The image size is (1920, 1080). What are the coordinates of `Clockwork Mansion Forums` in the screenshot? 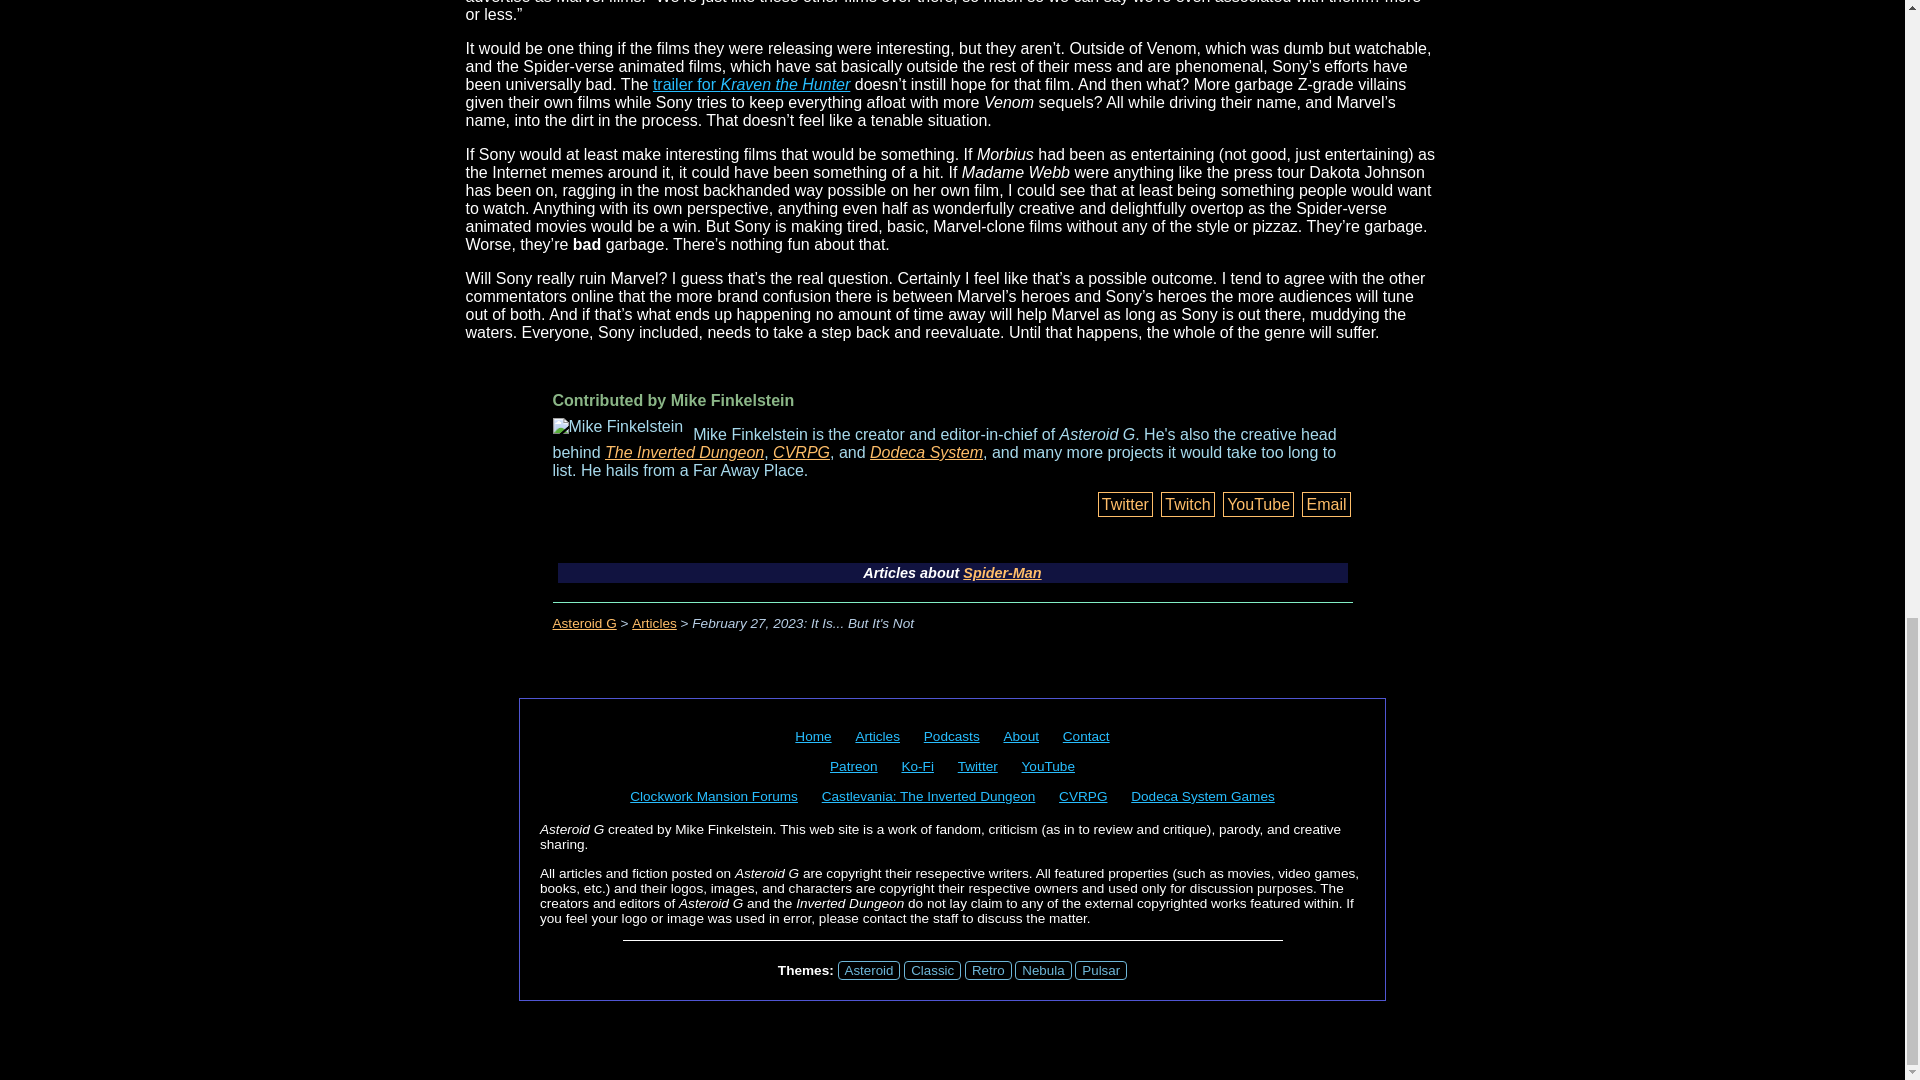 It's located at (714, 796).